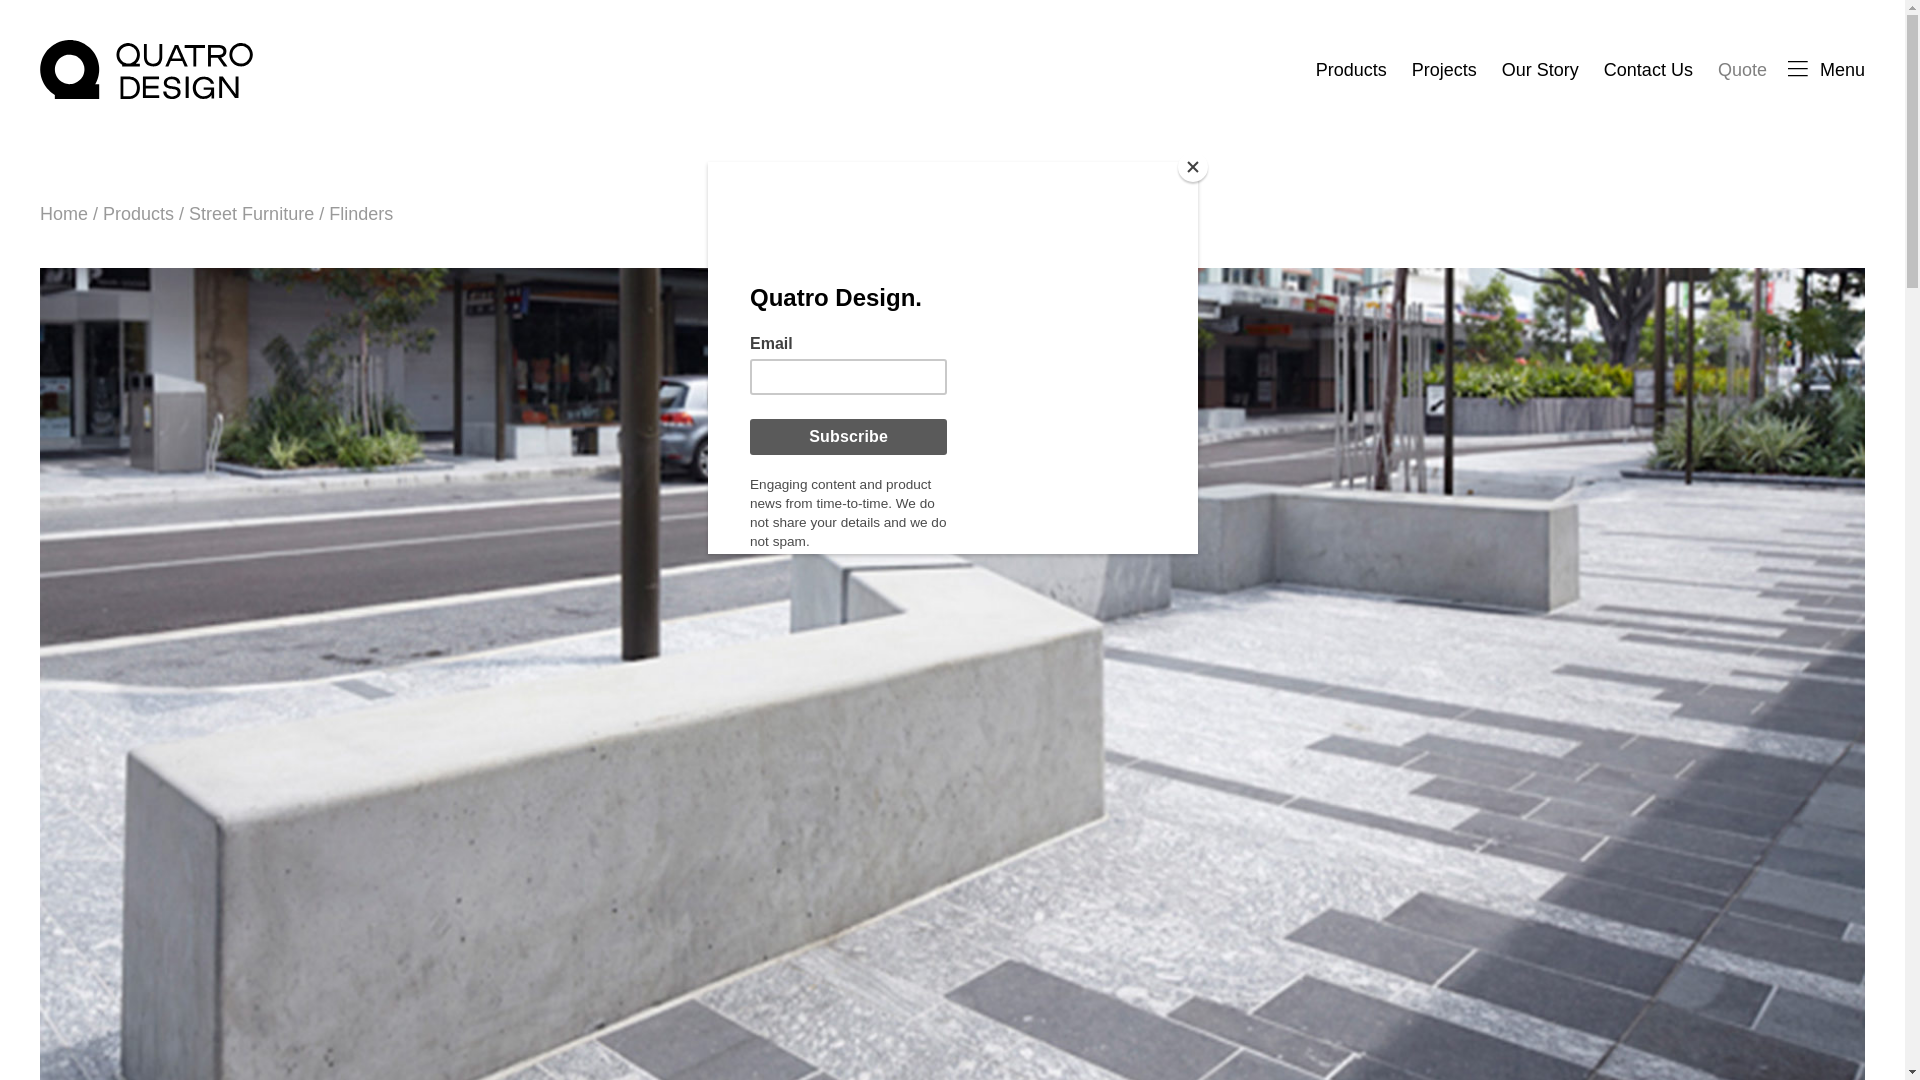  I want to click on Products, so click(1350, 70).